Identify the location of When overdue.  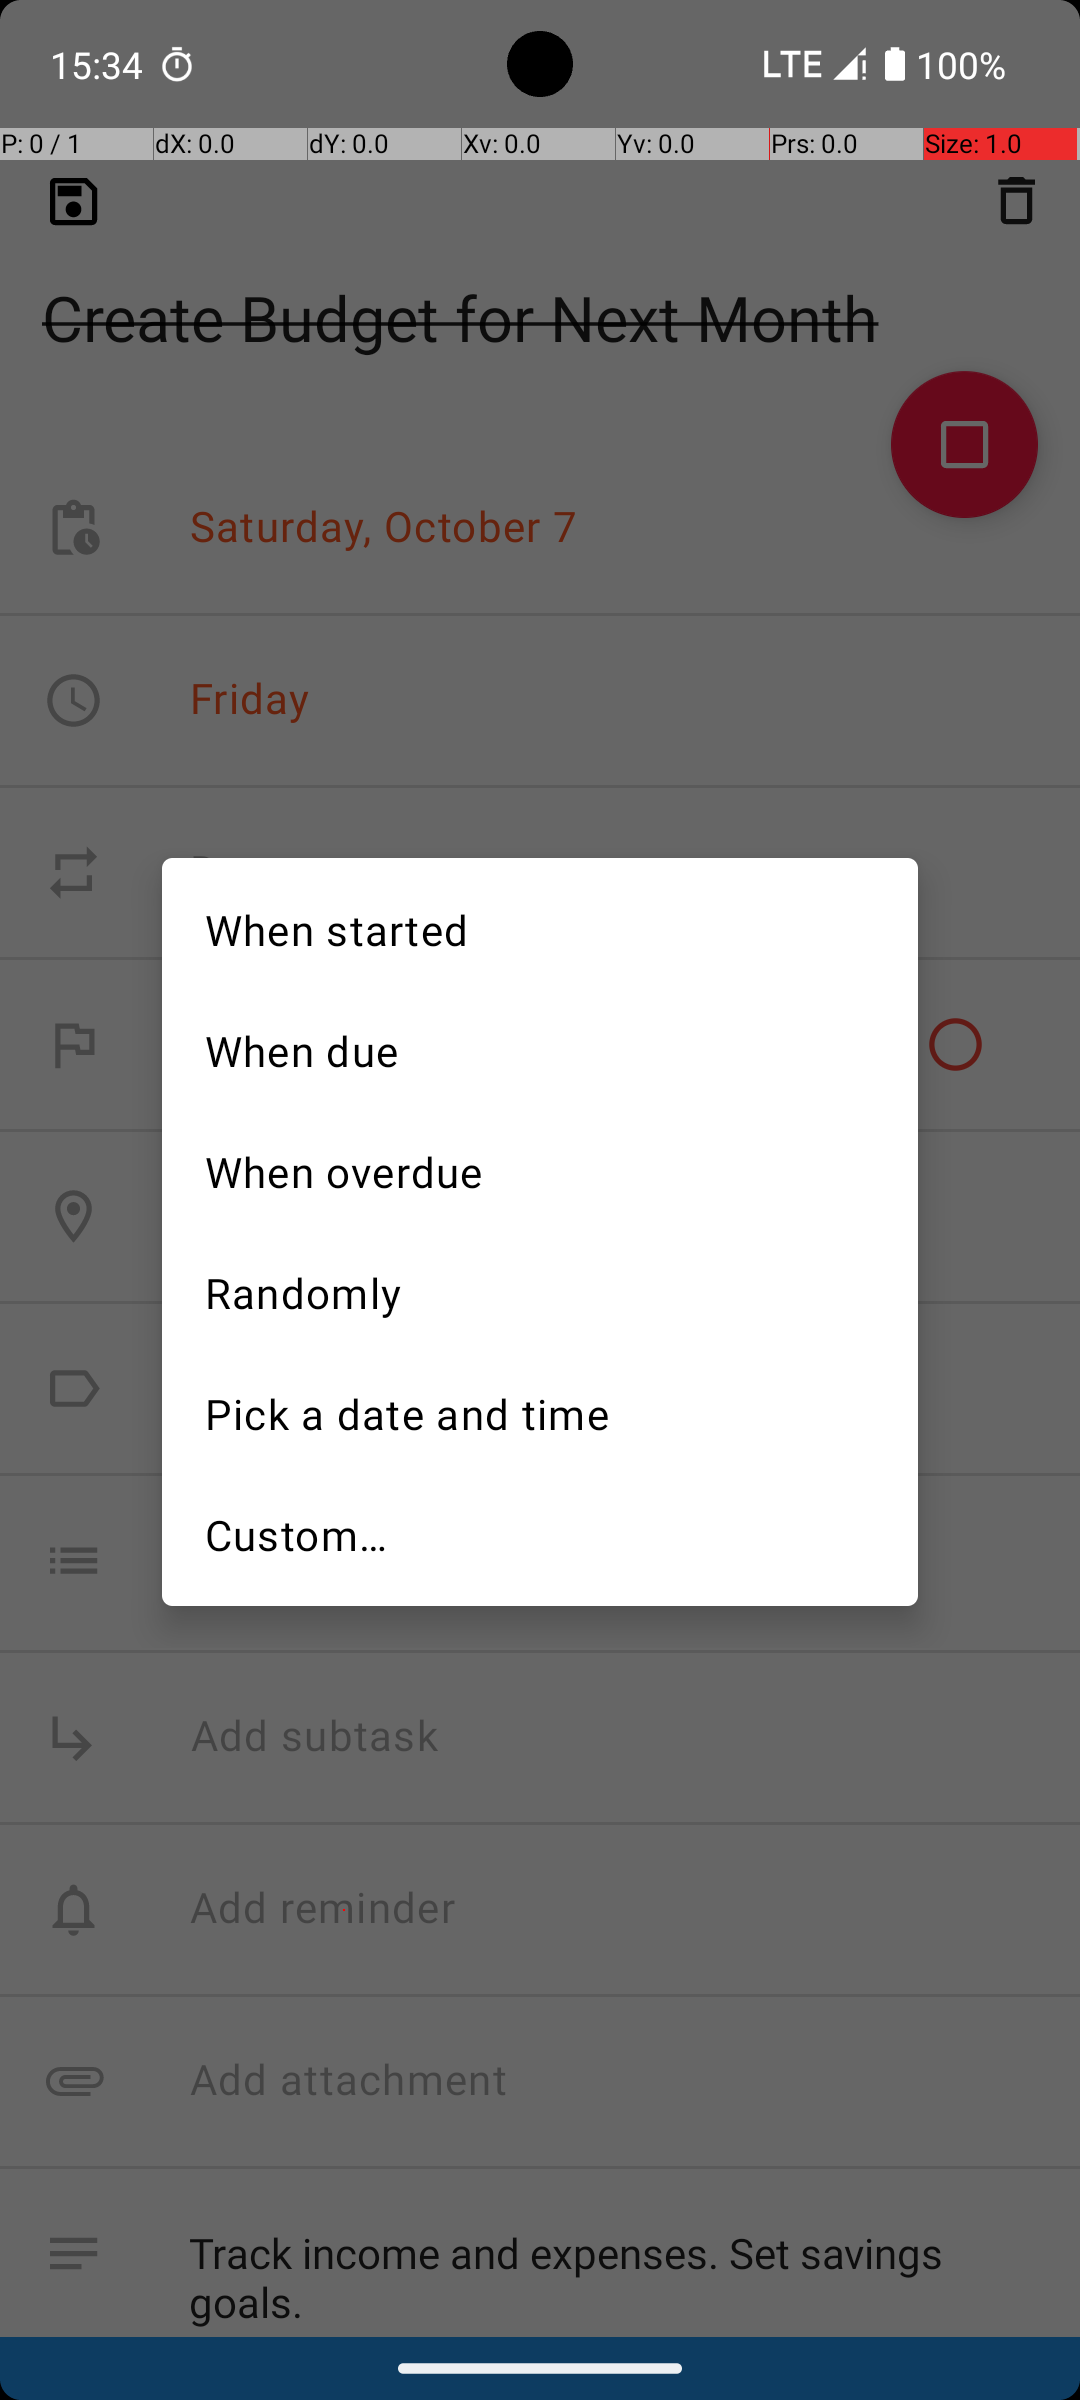
(540, 1170).